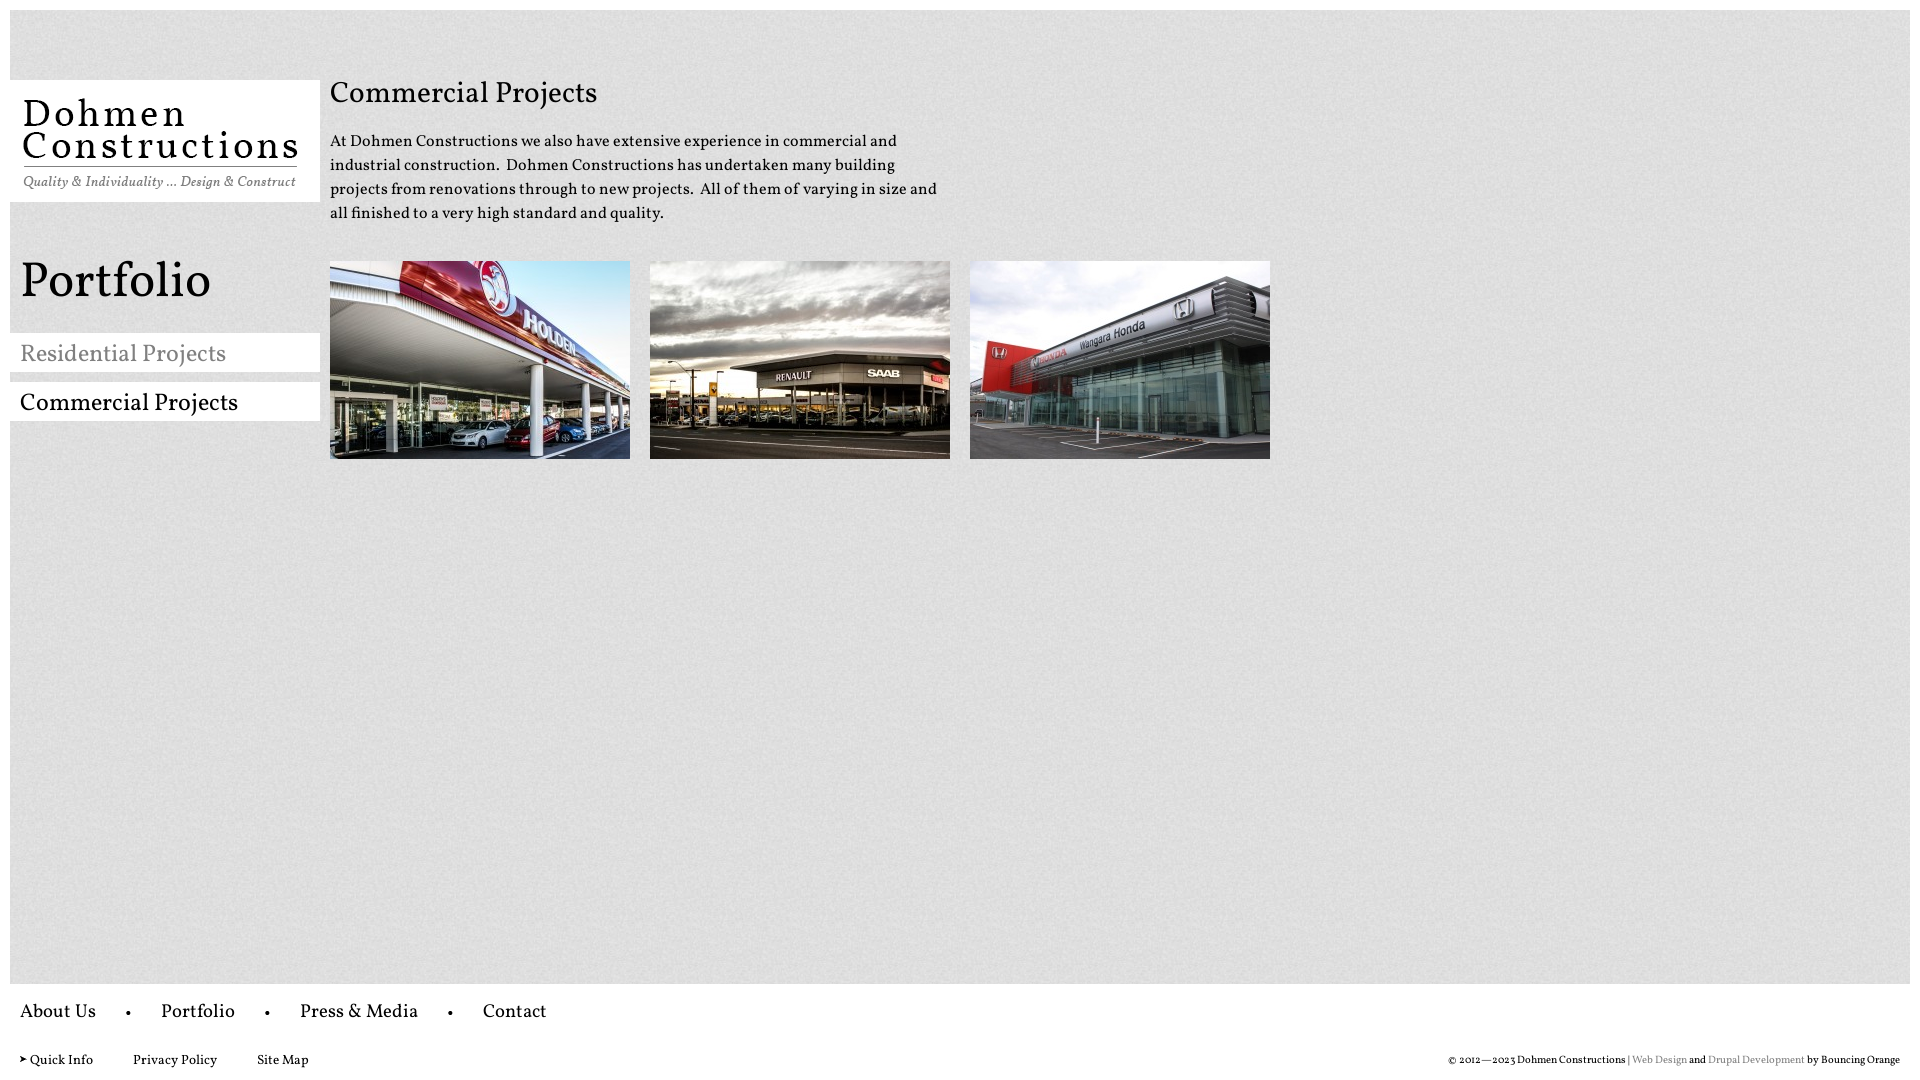 The width and height of the screenshot is (1920, 1080). I want to click on Residential Projects, so click(123, 355).